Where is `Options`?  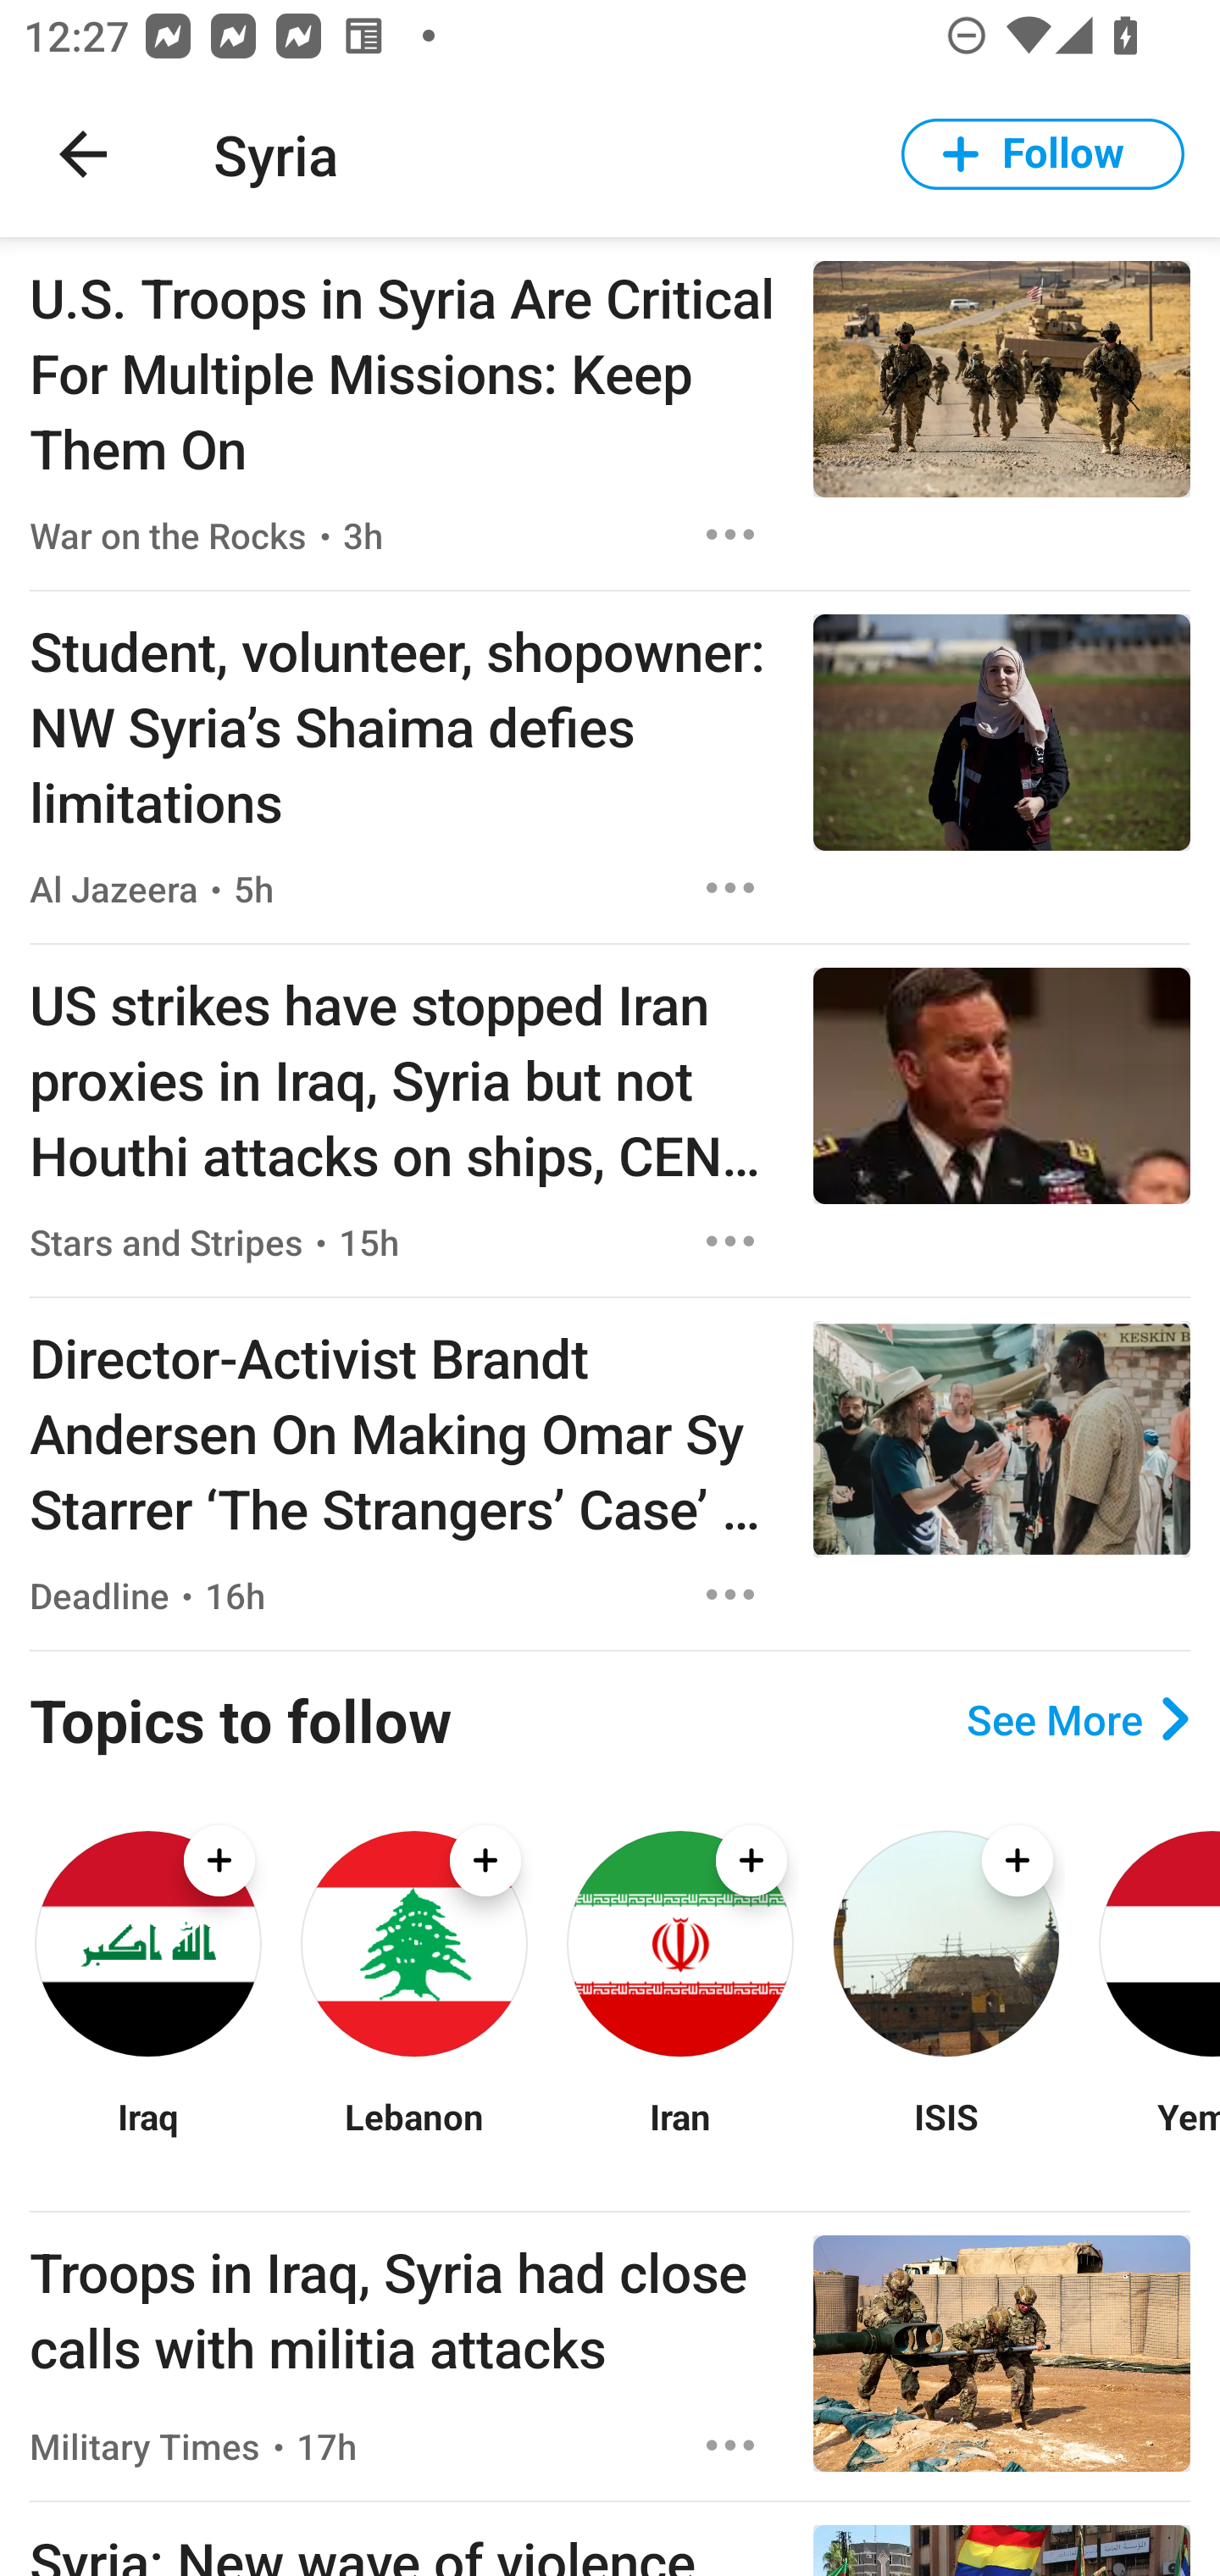
Options is located at coordinates (730, 1595).